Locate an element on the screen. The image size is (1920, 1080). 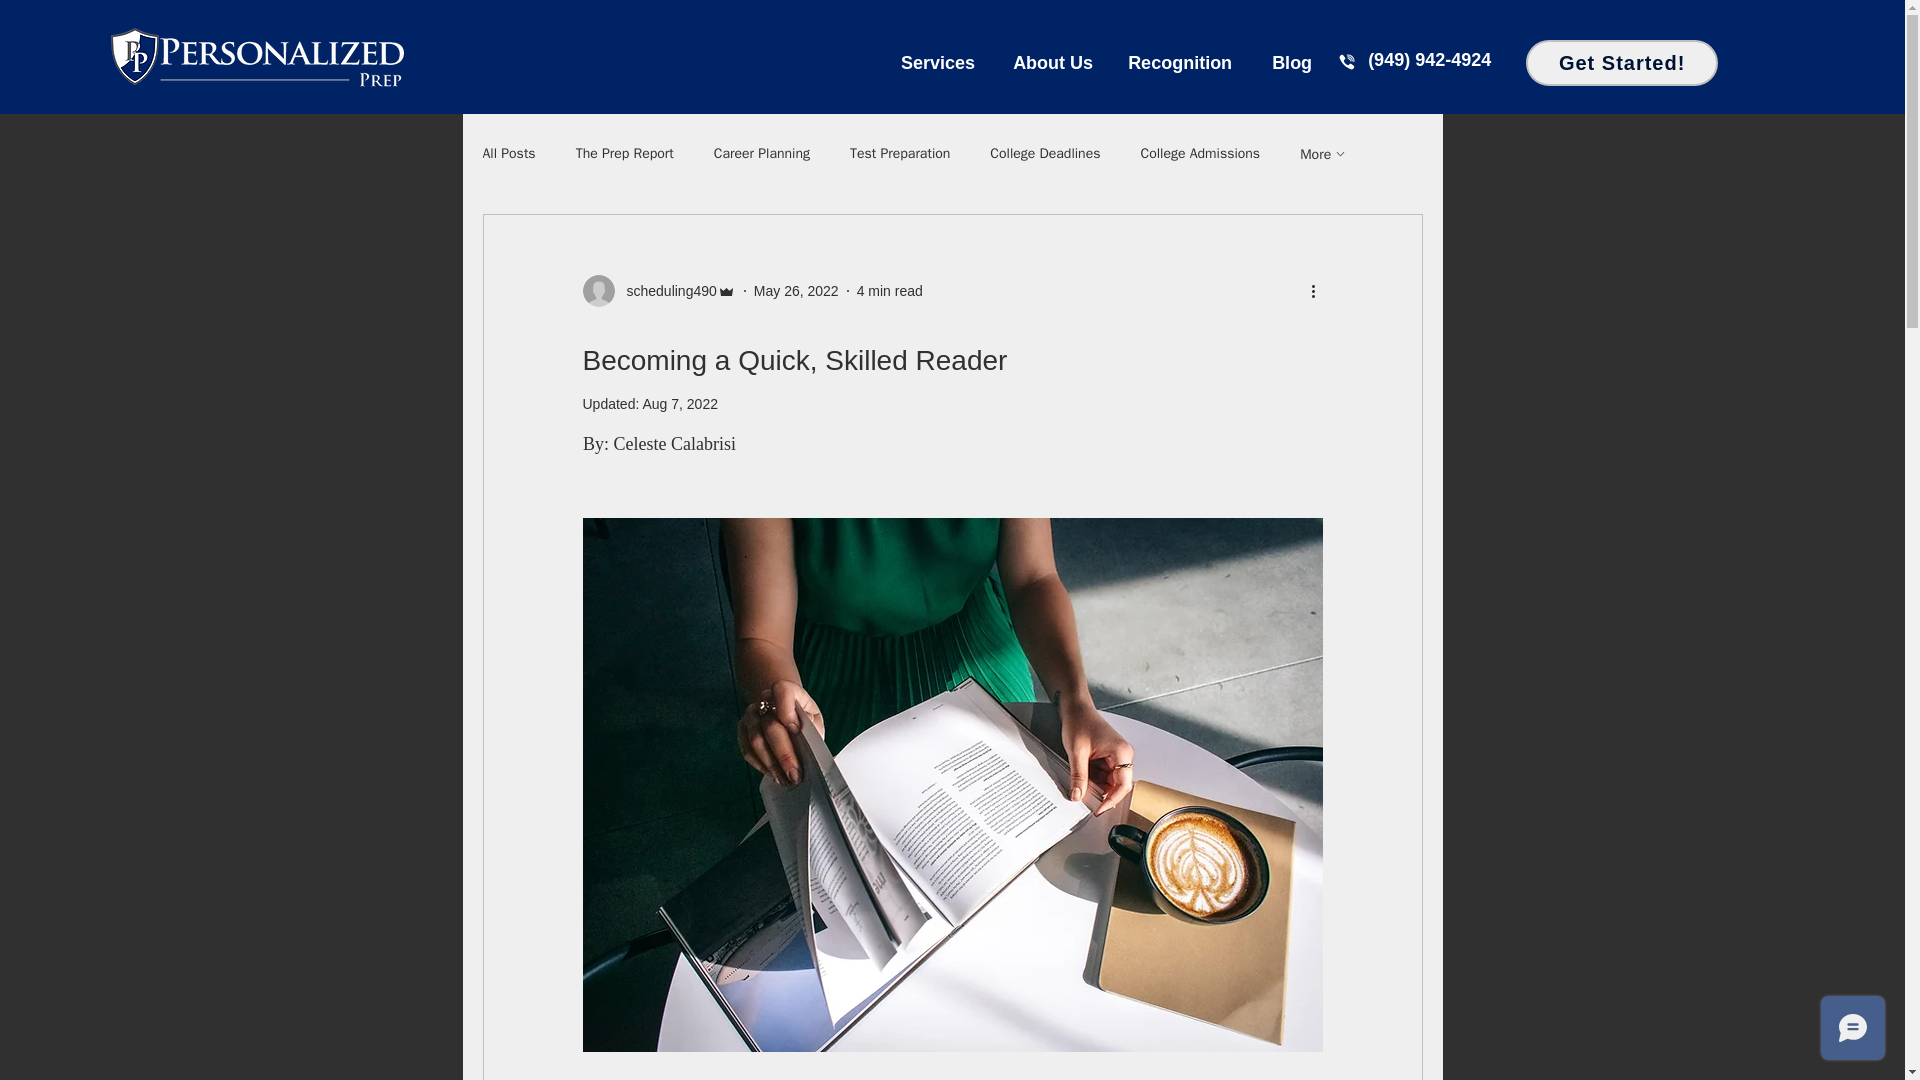
Aug 7, 2022 is located at coordinates (680, 404).